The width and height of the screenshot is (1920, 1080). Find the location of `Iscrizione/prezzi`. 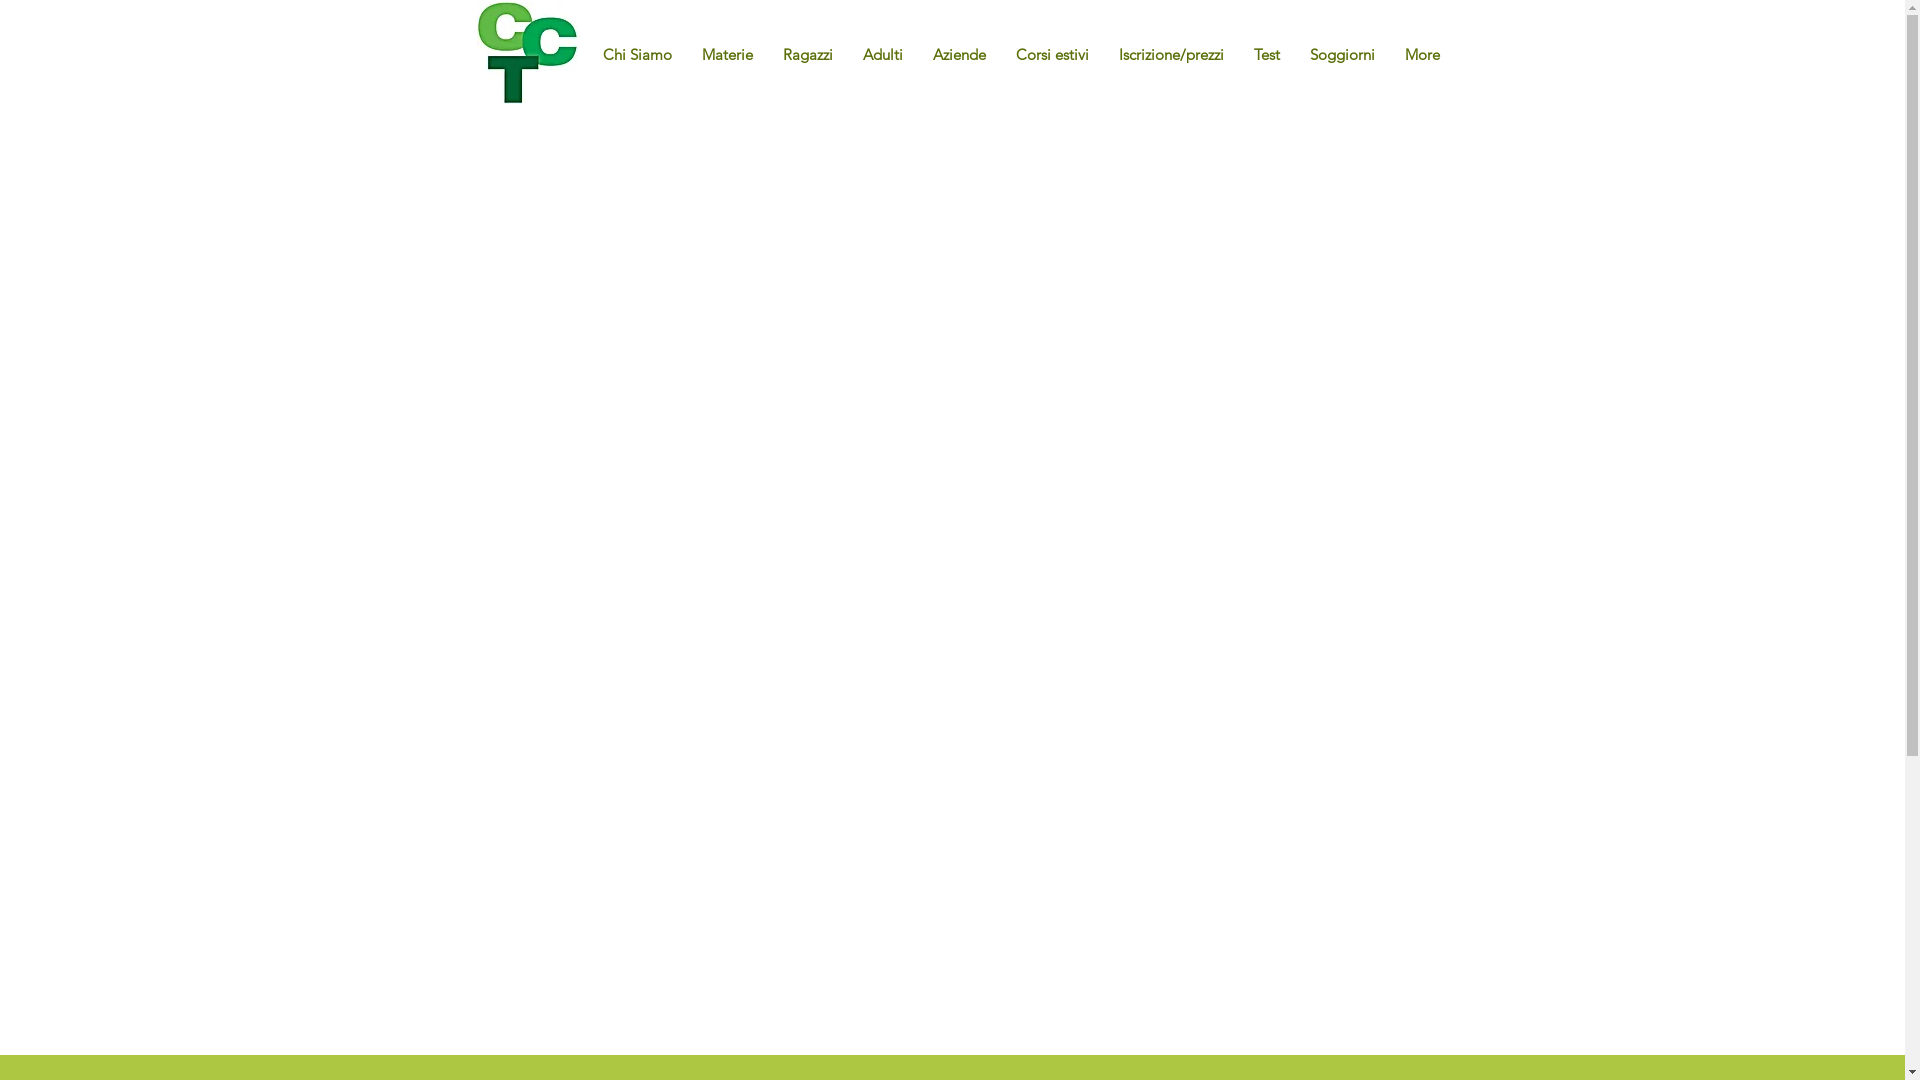

Iscrizione/prezzi is located at coordinates (1109, 45).